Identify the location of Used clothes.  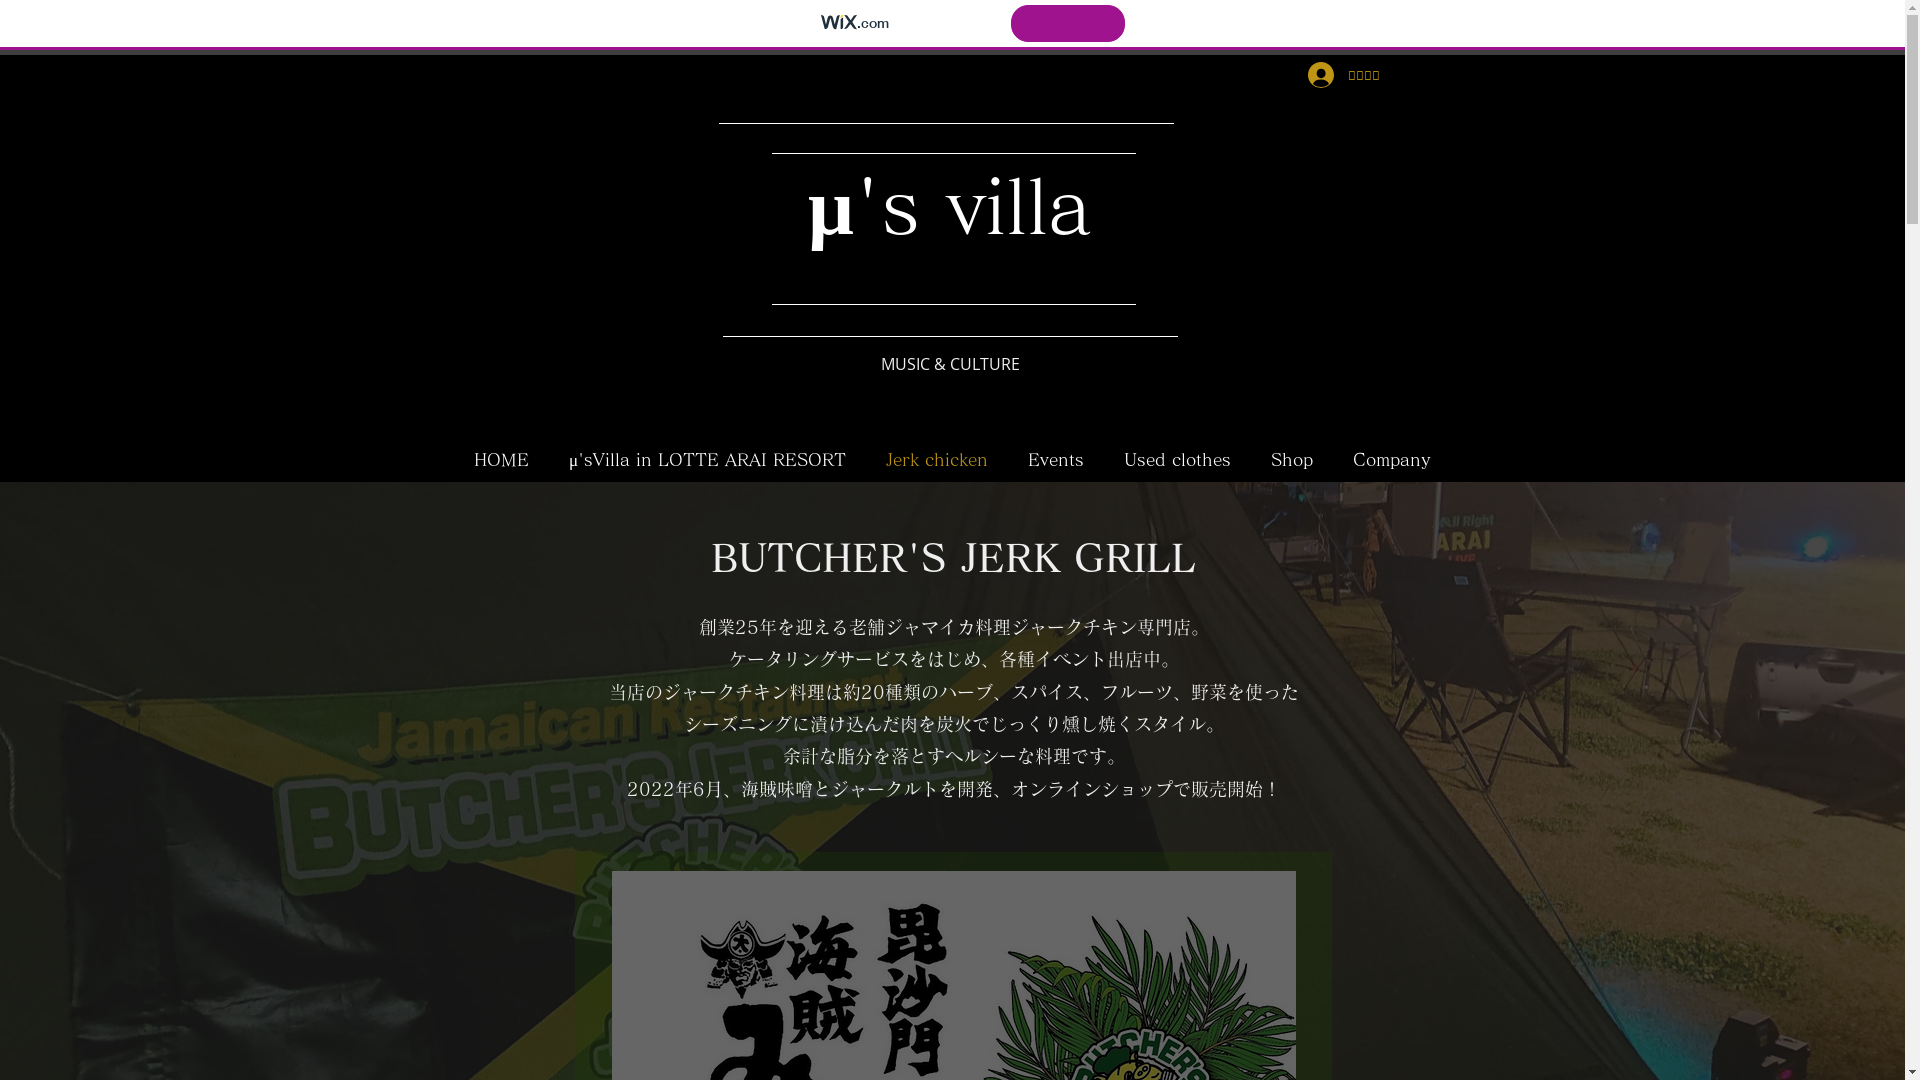
(1178, 460).